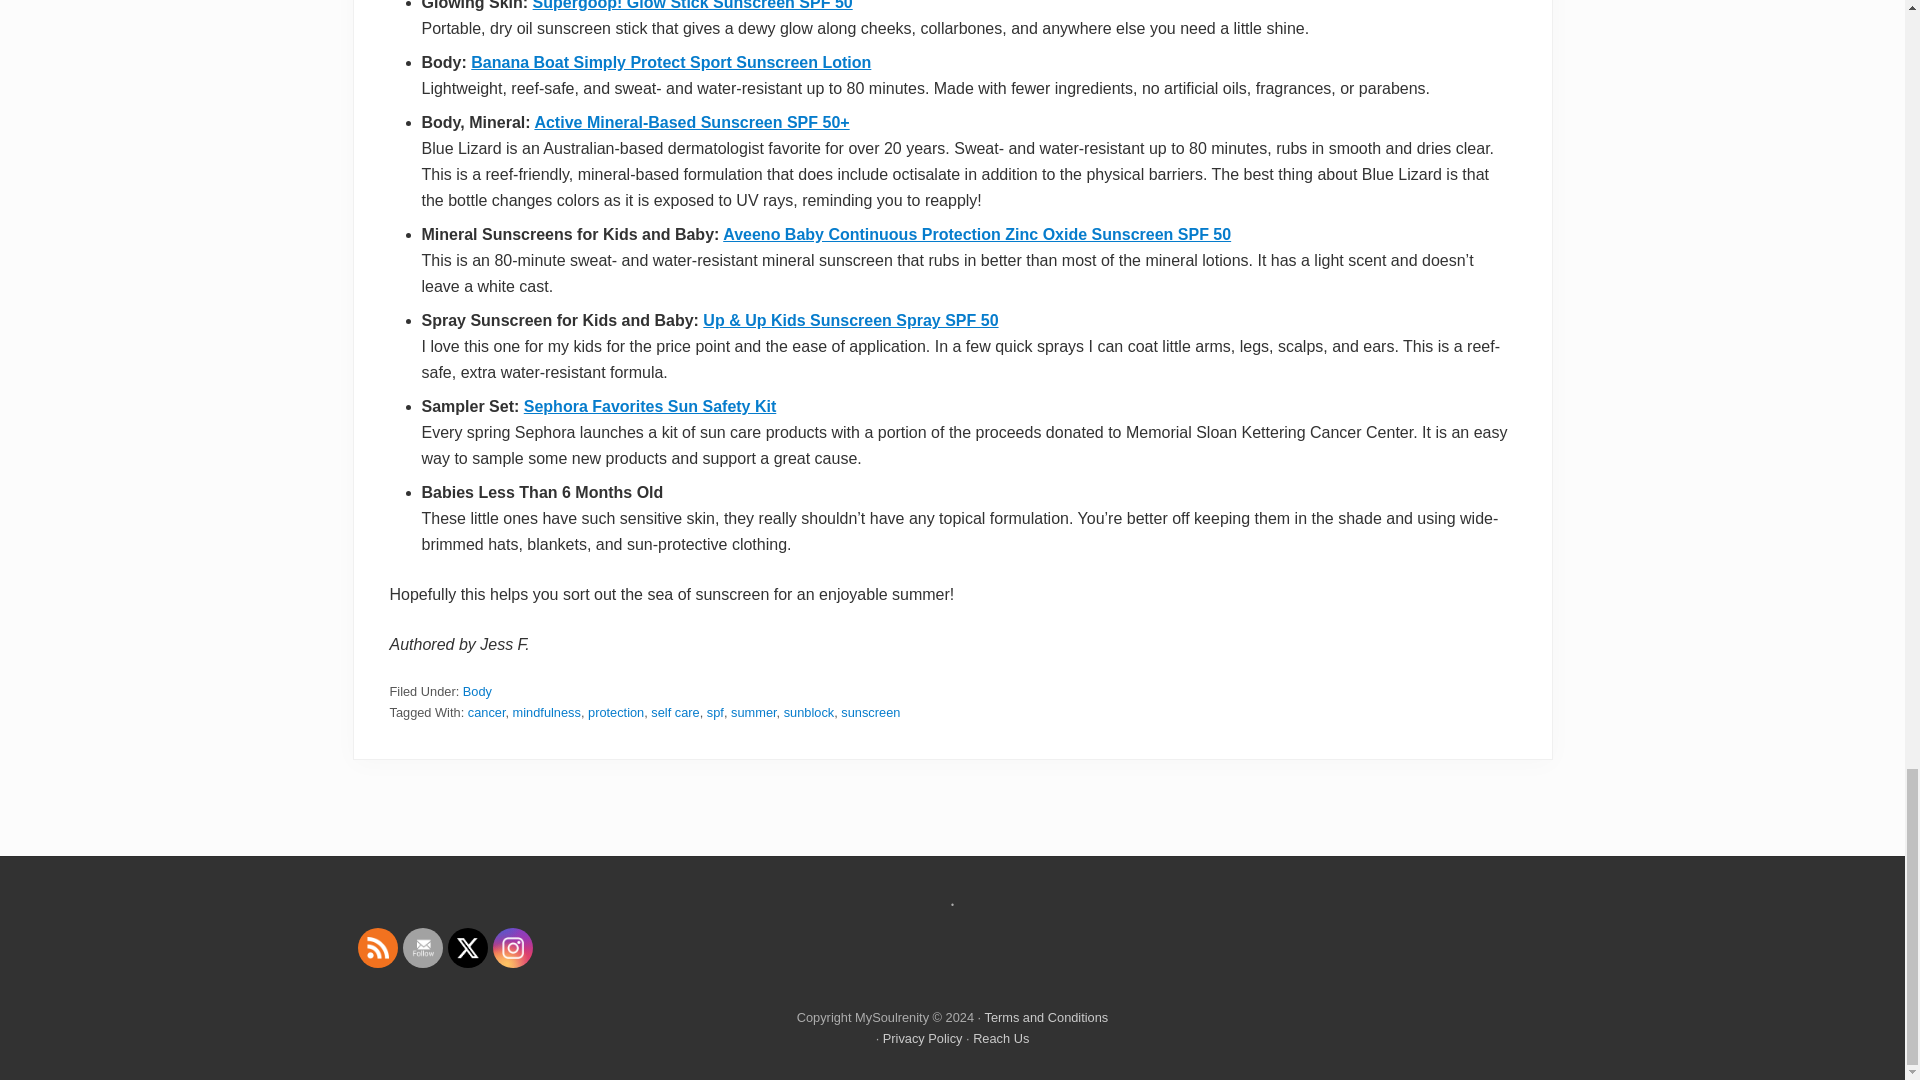 The width and height of the screenshot is (1920, 1080). What do you see at coordinates (422, 948) in the screenshot?
I see `Follow by Email` at bounding box center [422, 948].